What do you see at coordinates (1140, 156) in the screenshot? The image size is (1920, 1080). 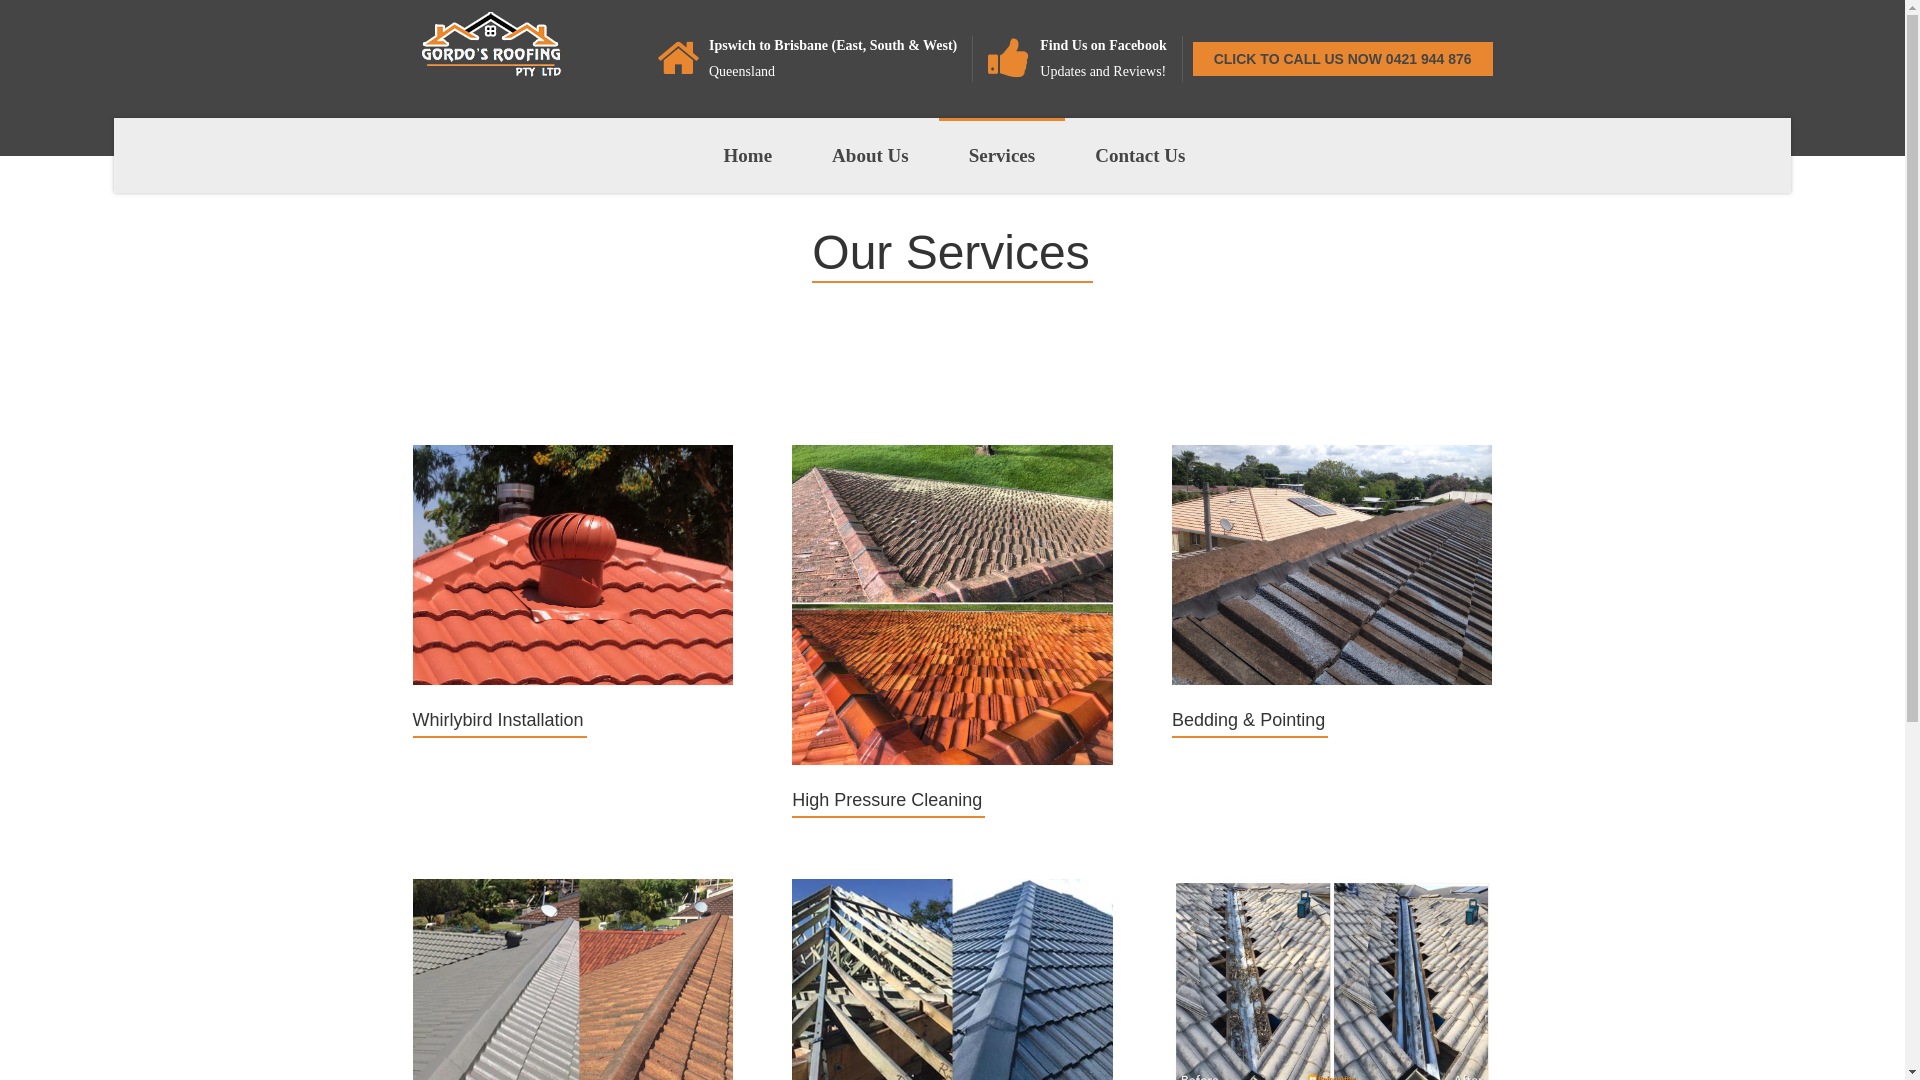 I see `Contact Us` at bounding box center [1140, 156].